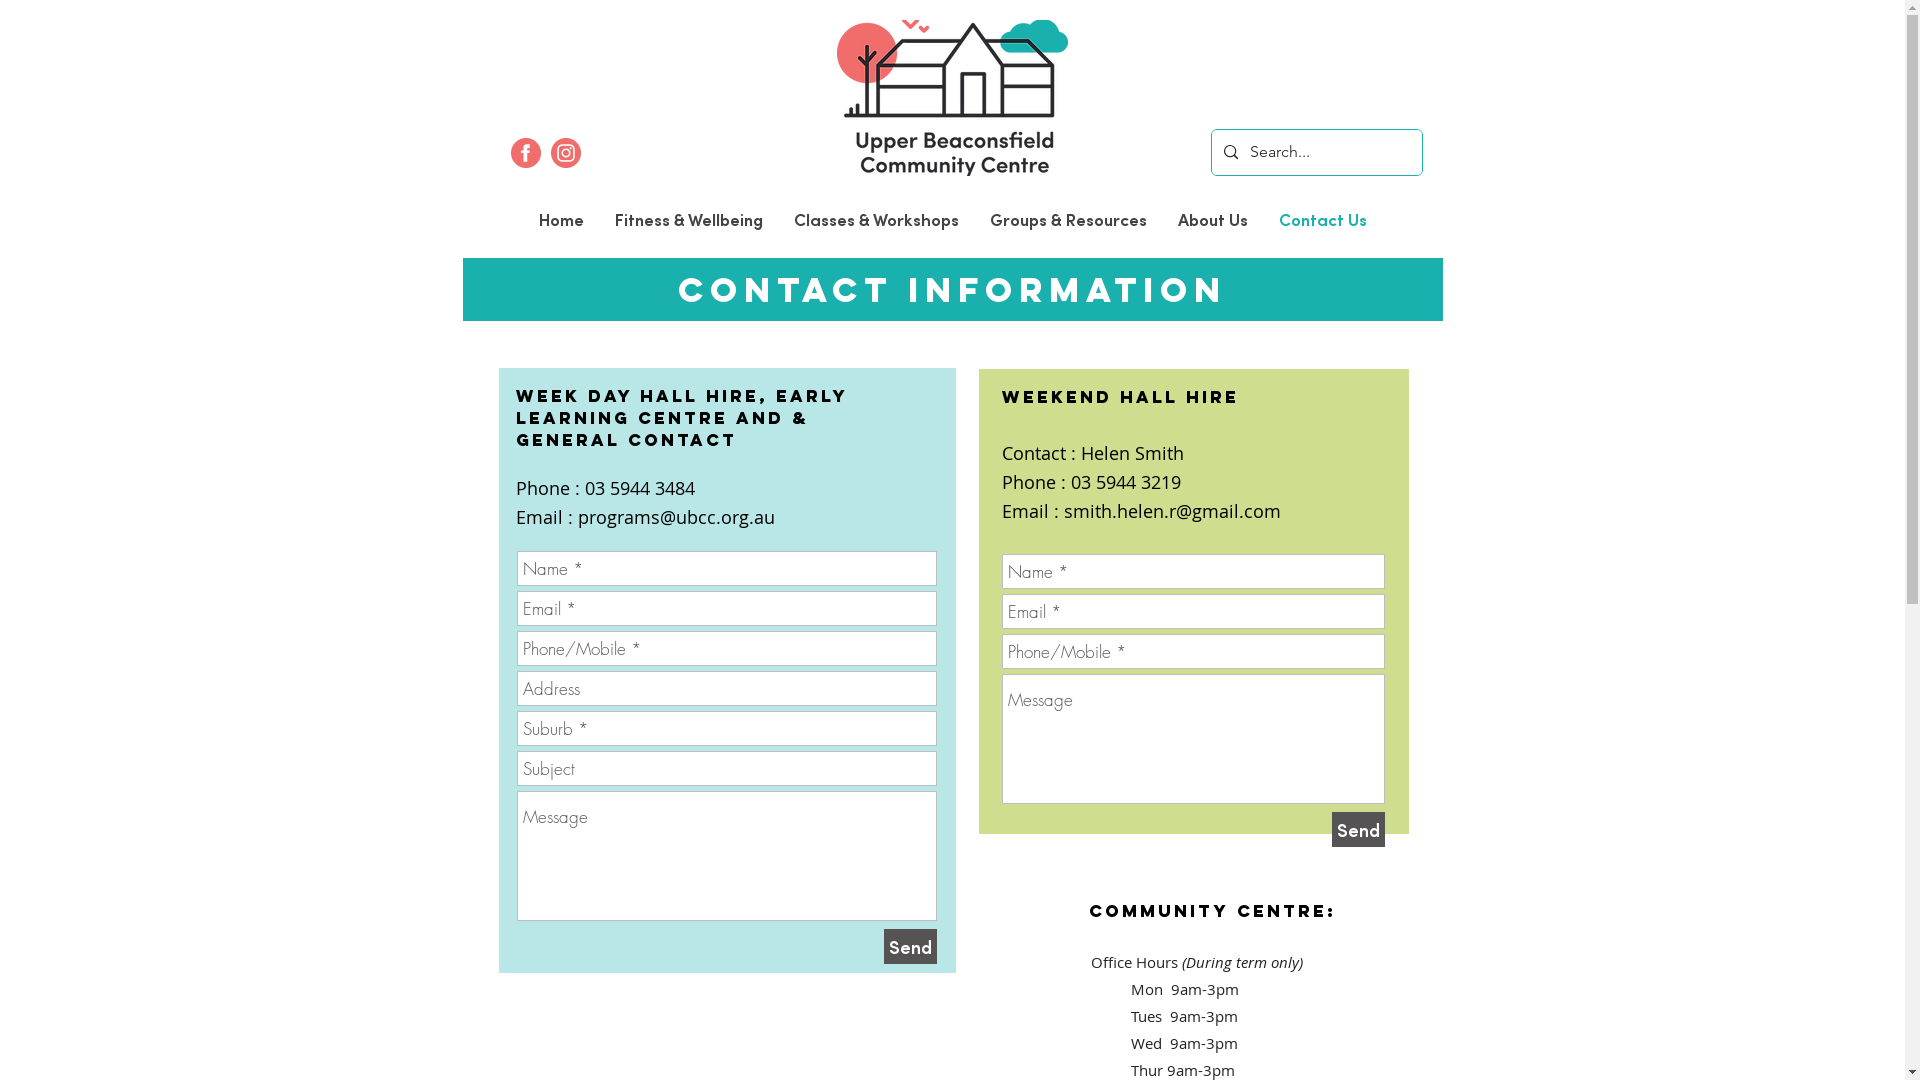  What do you see at coordinates (688, 220) in the screenshot?
I see `Fitness & Wellbeing` at bounding box center [688, 220].